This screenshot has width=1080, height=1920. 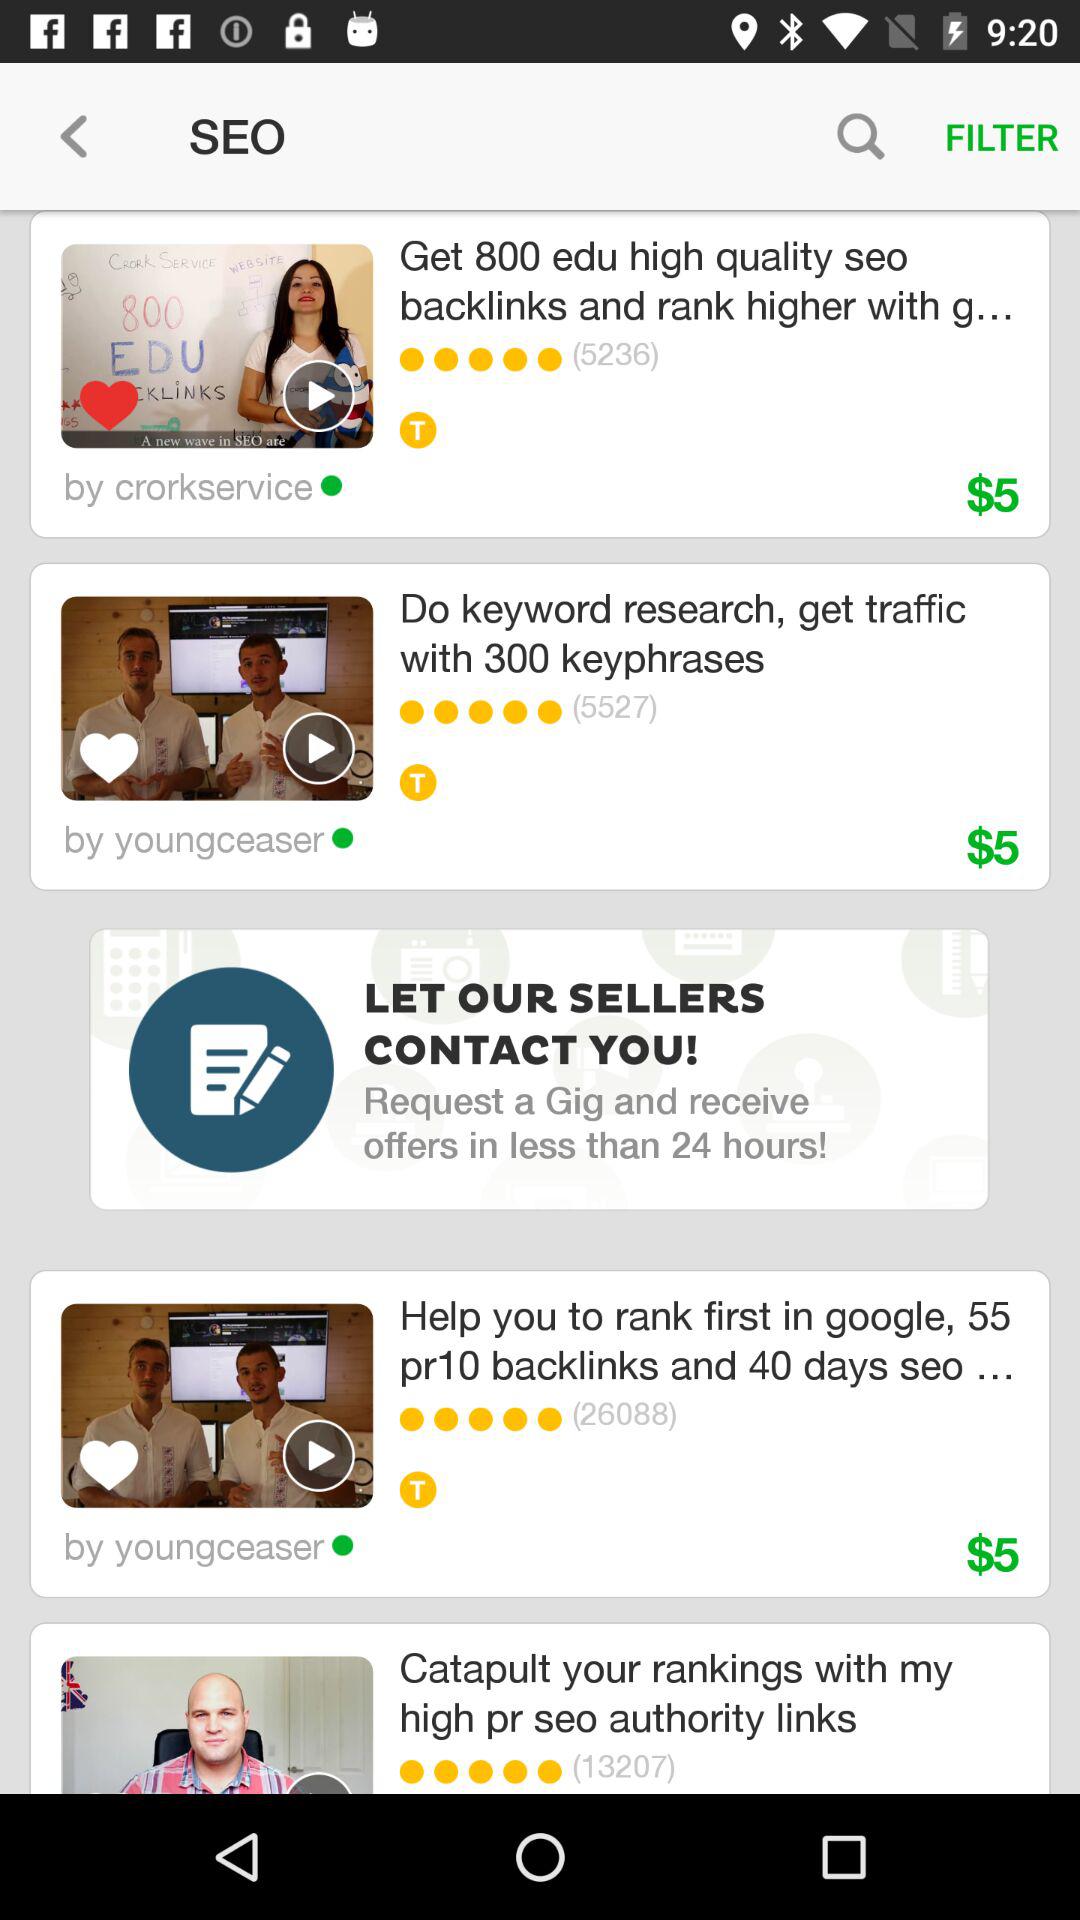 I want to click on seo play select video, so click(x=319, y=1454).